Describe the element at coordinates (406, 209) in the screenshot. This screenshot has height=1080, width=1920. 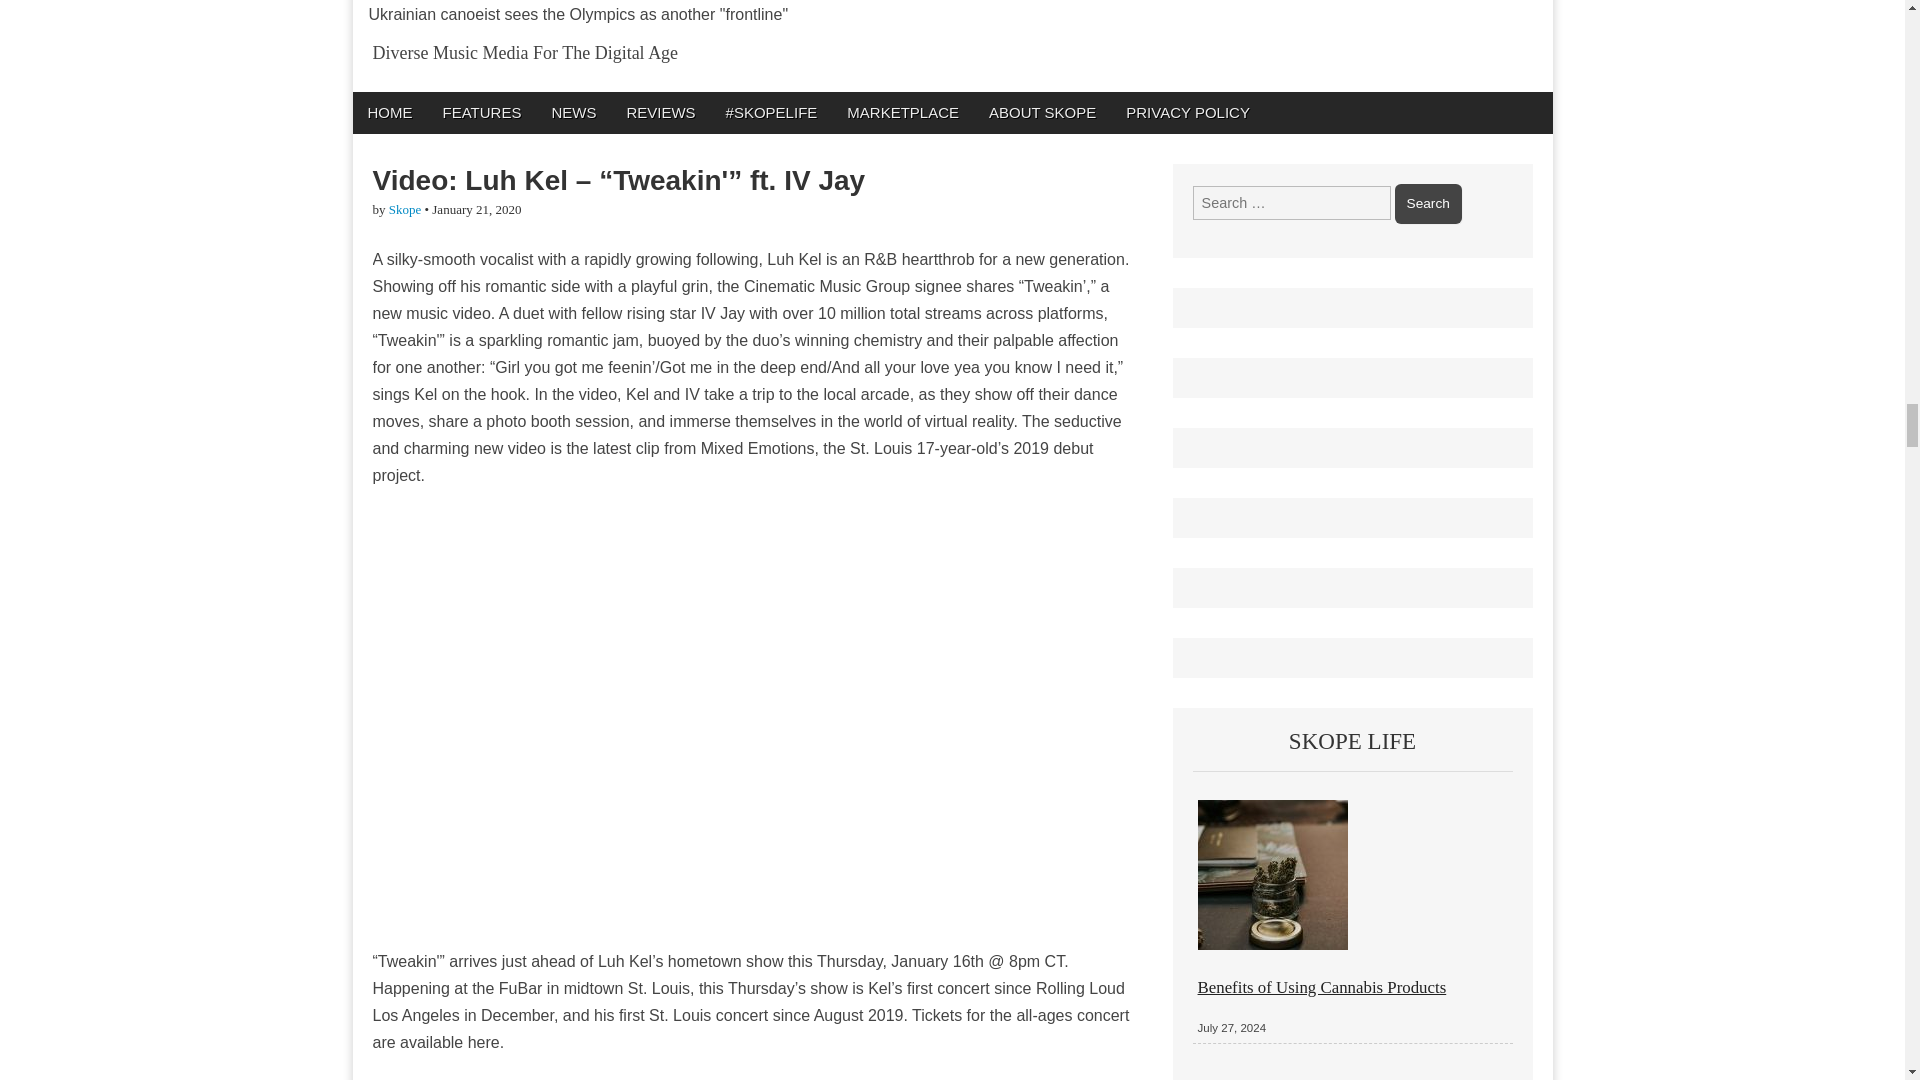
I see `Posts by Skope` at that location.